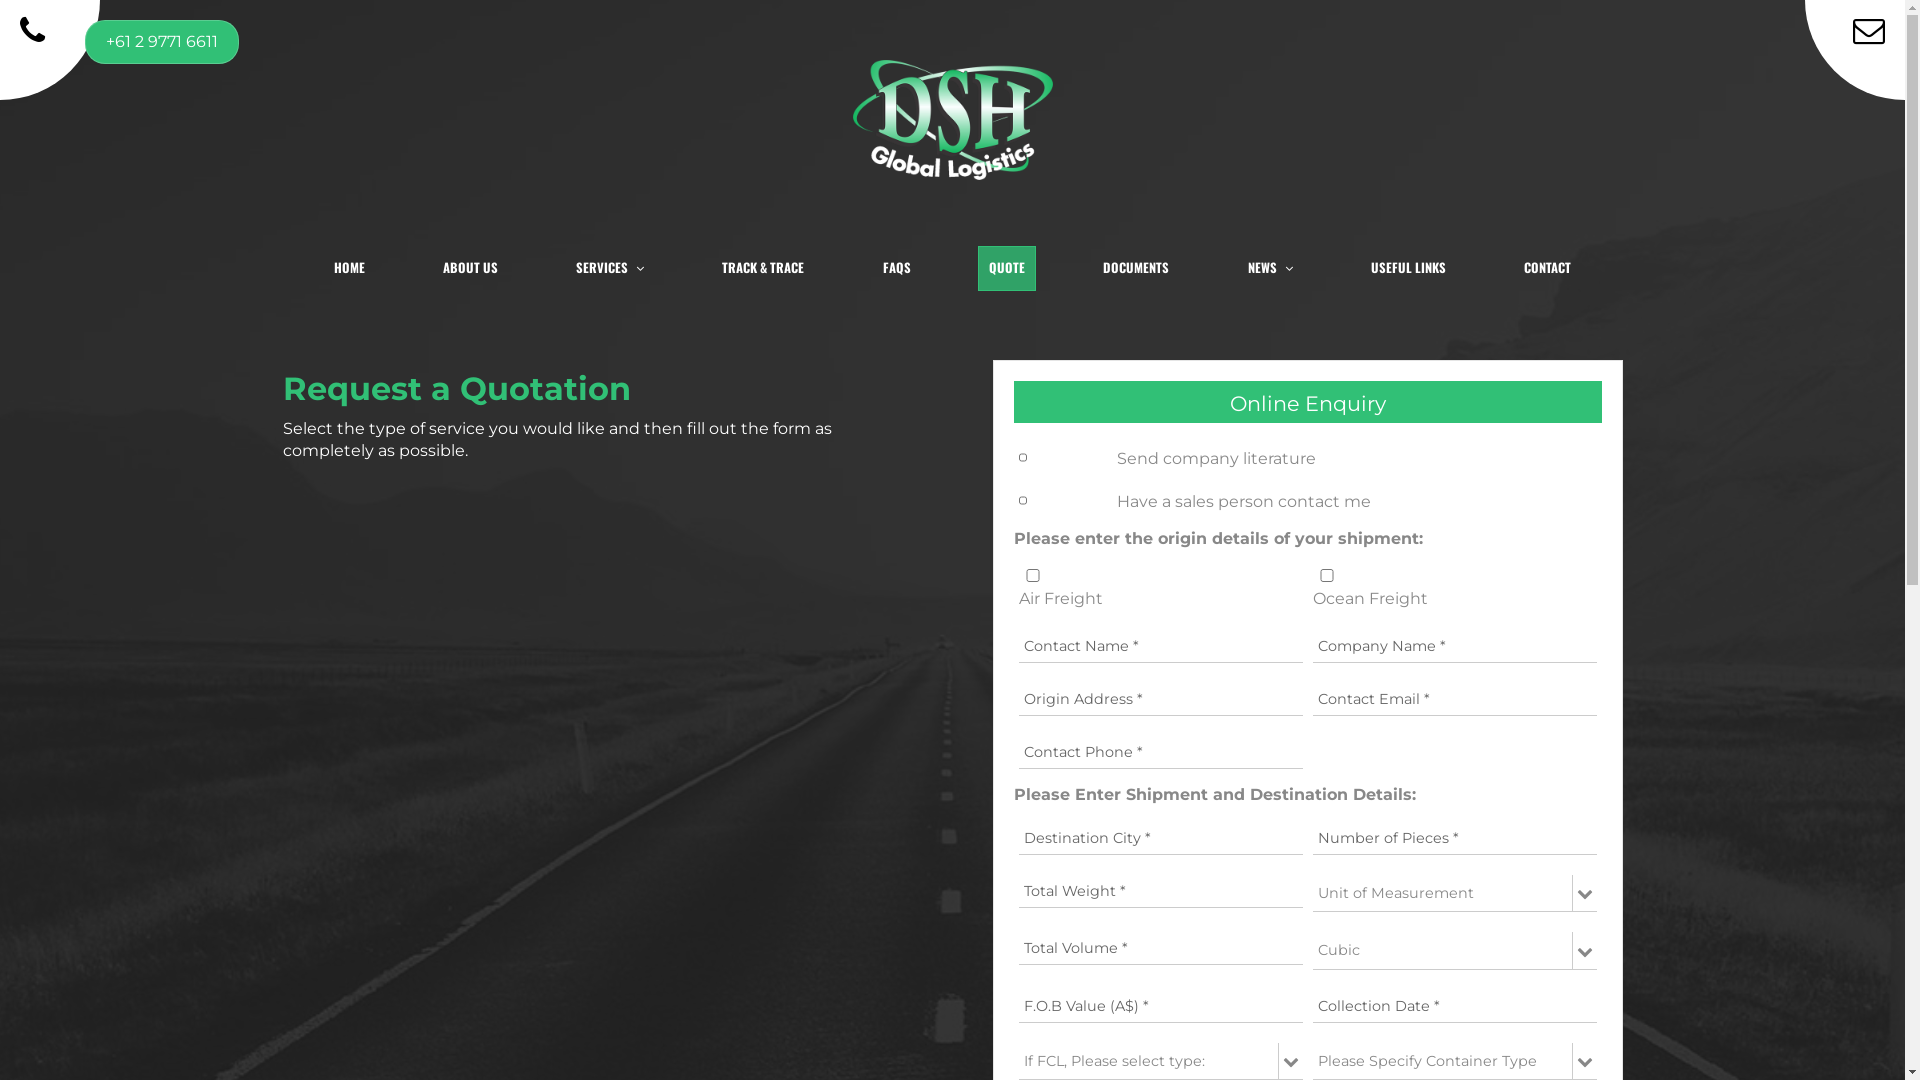 This screenshot has height=1080, width=1920. What do you see at coordinates (763, 268) in the screenshot?
I see `TRACK & TRACE` at bounding box center [763, 268].